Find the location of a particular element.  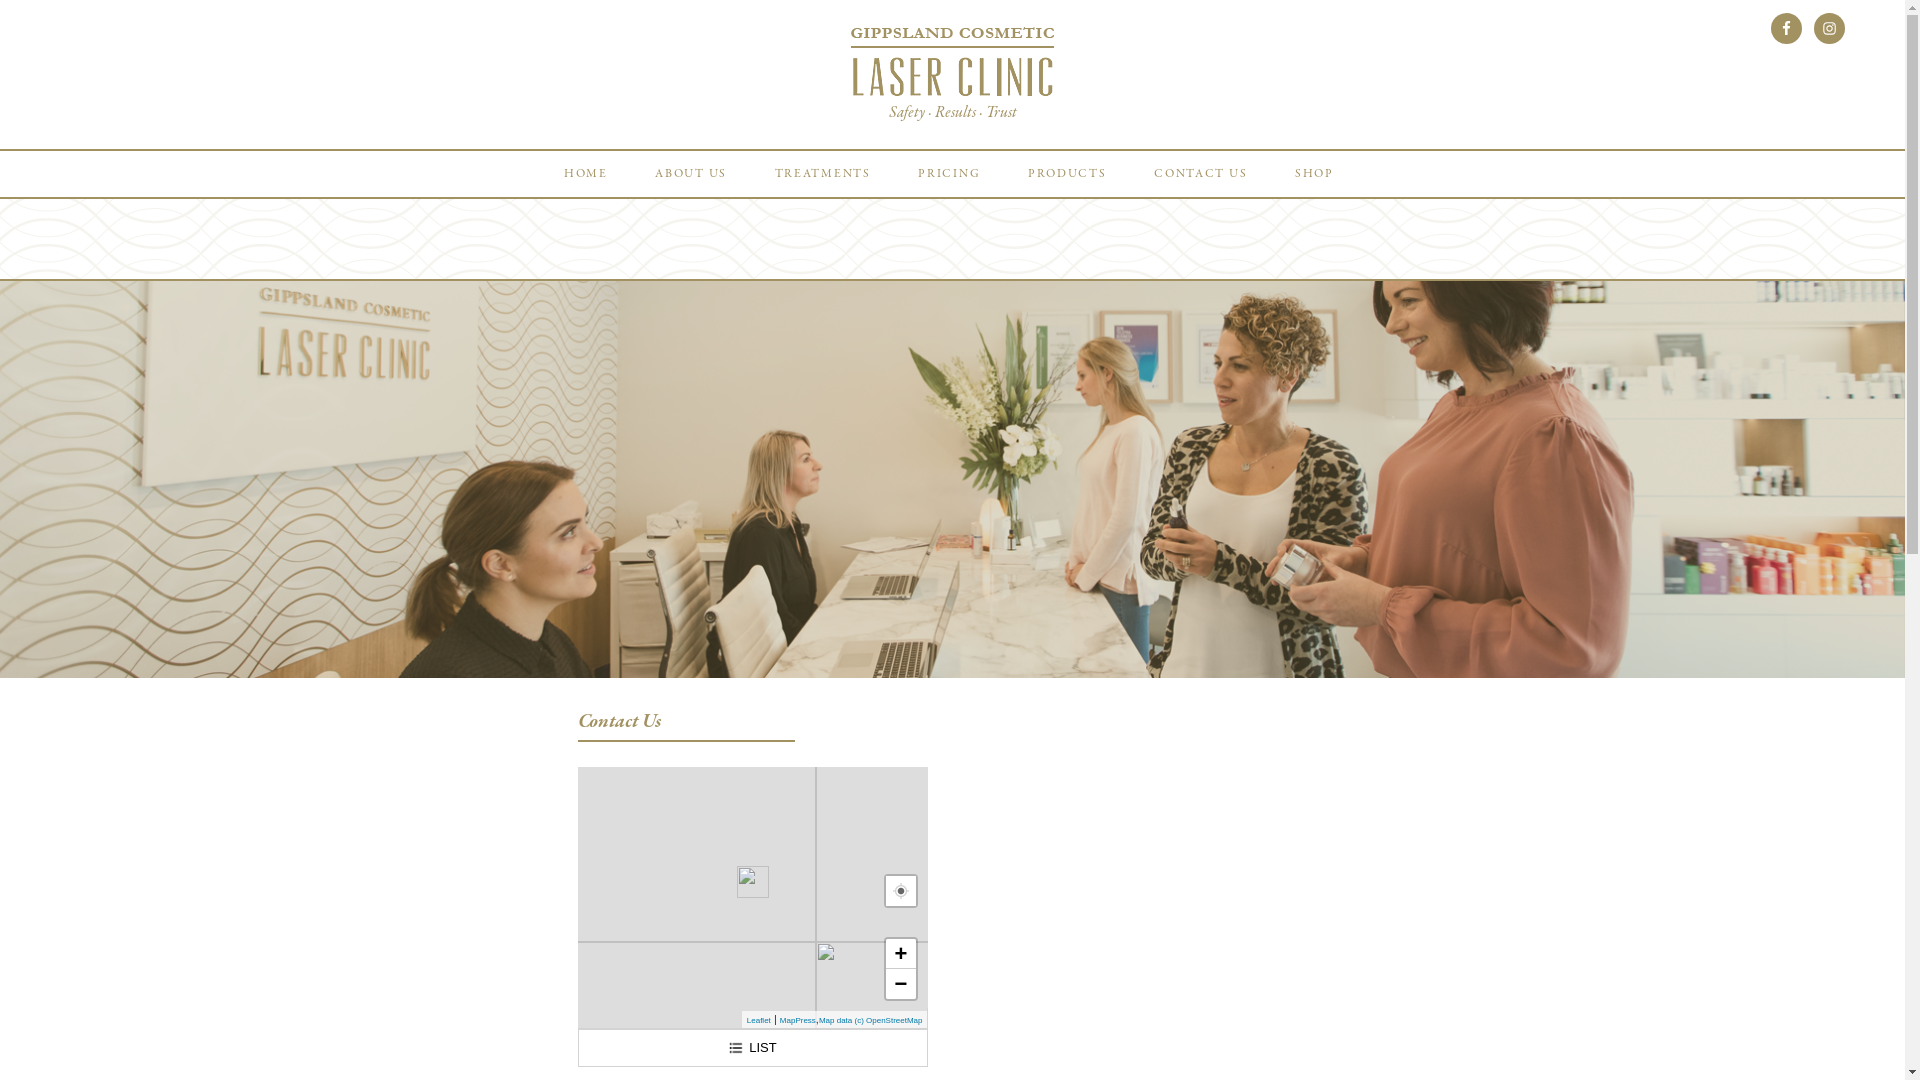

ABOUT US is located at coordinates (691, 174).